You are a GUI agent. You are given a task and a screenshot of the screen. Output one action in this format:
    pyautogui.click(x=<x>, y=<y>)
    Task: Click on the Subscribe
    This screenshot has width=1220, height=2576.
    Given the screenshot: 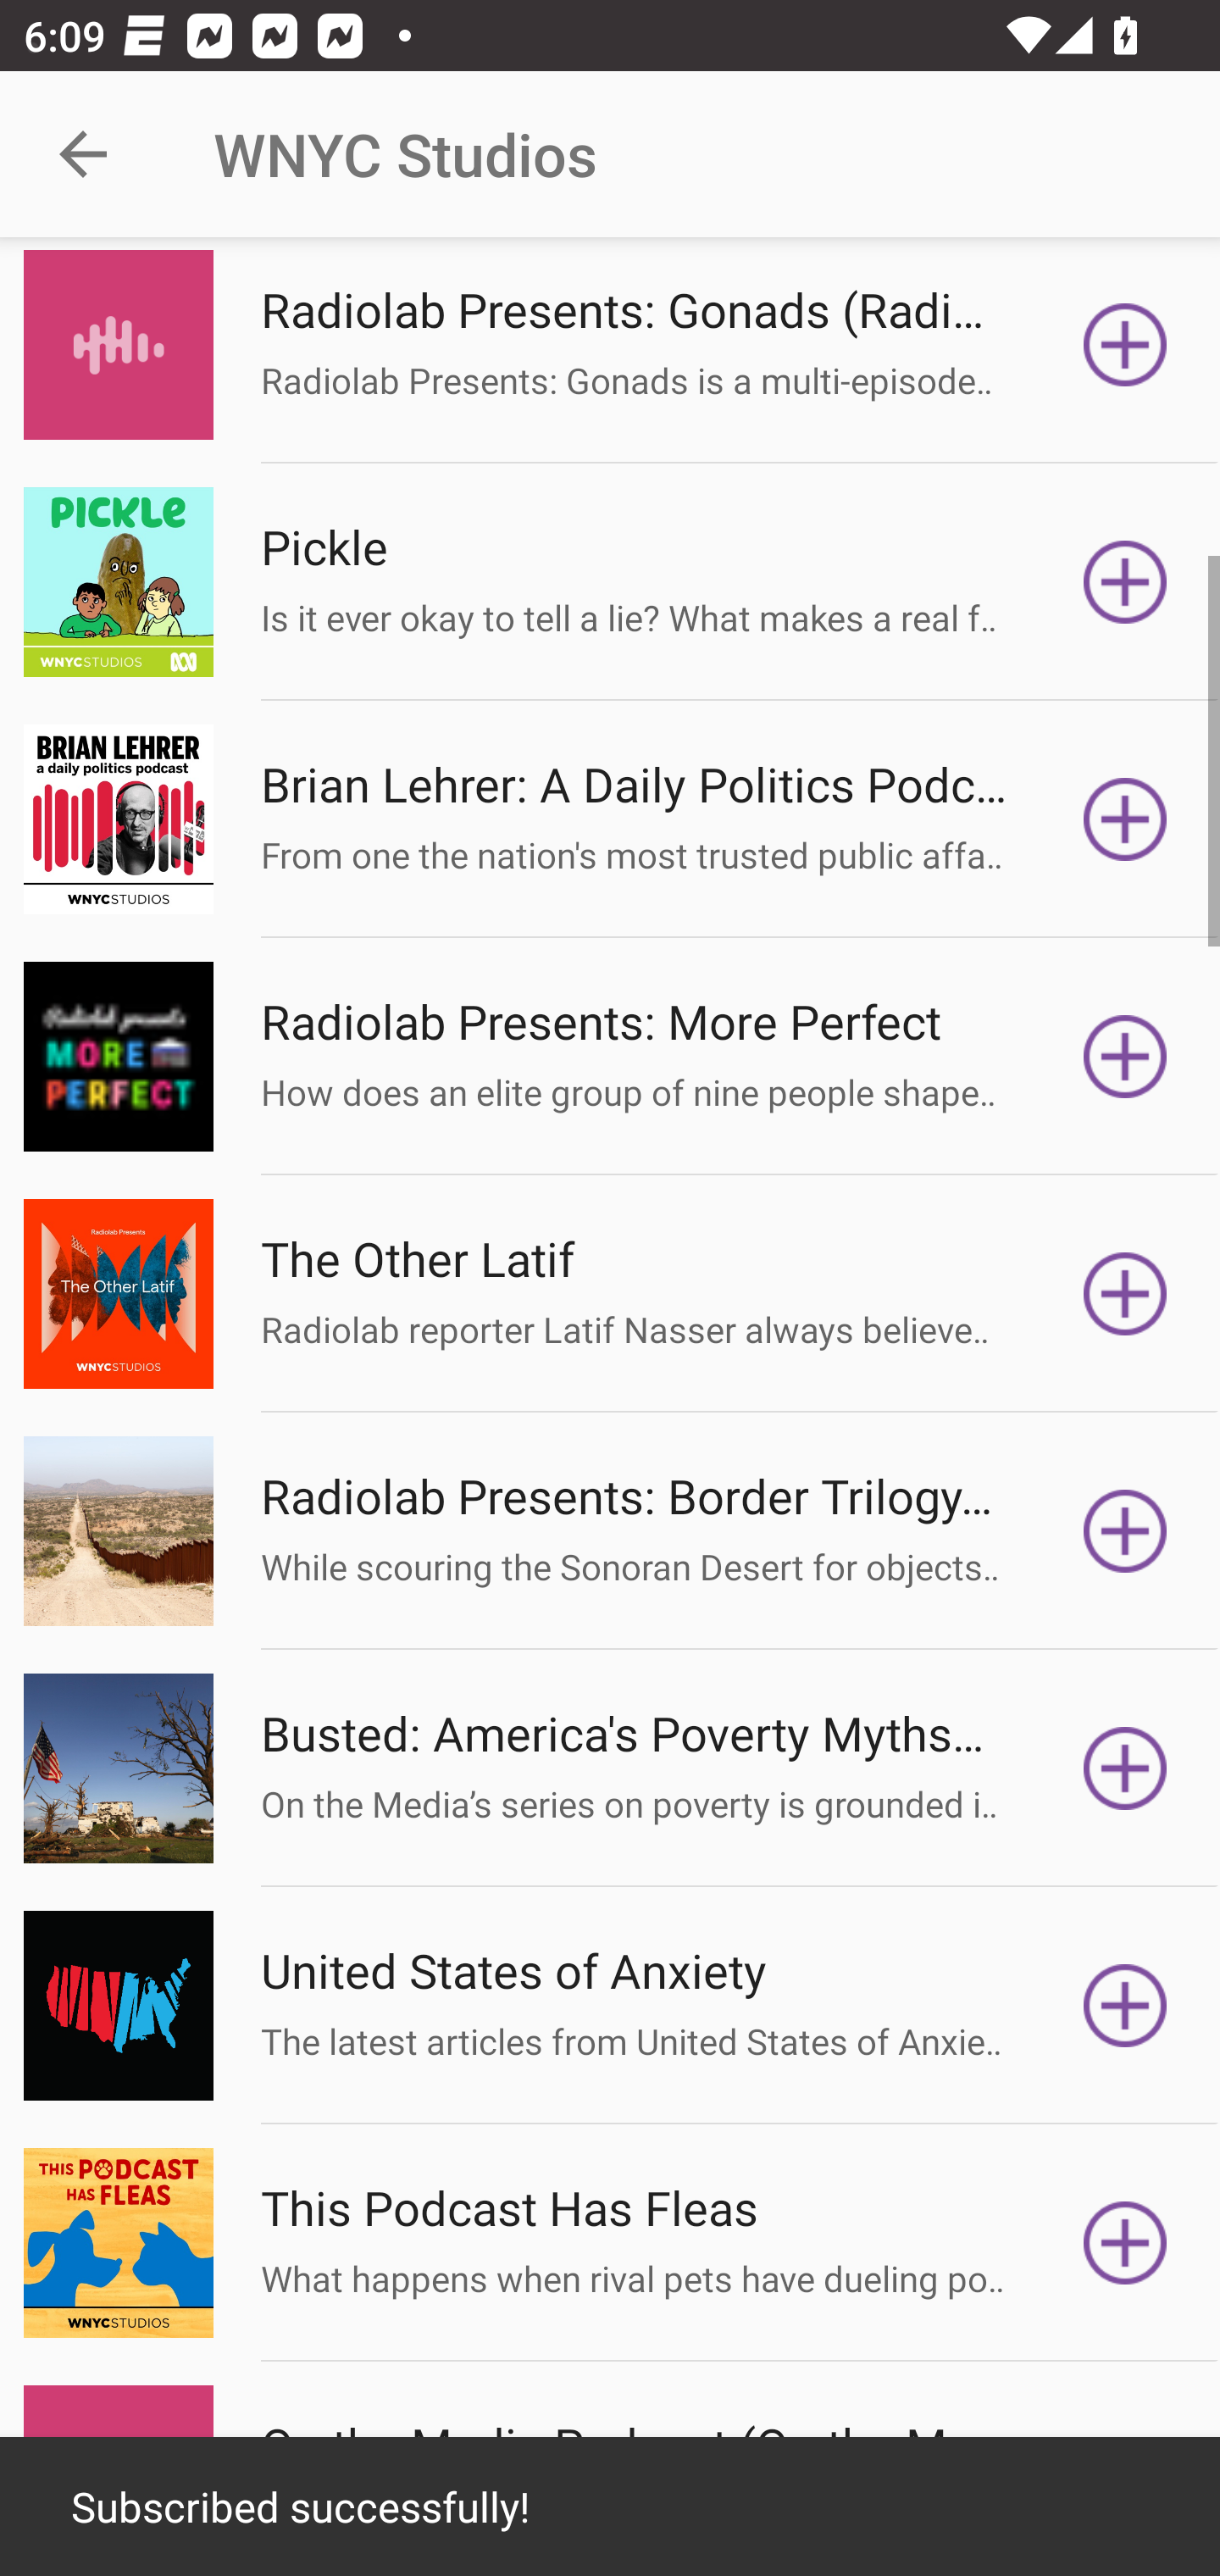 What is the action you would take?
    pyautogui.click(x=1125, y=344)
    